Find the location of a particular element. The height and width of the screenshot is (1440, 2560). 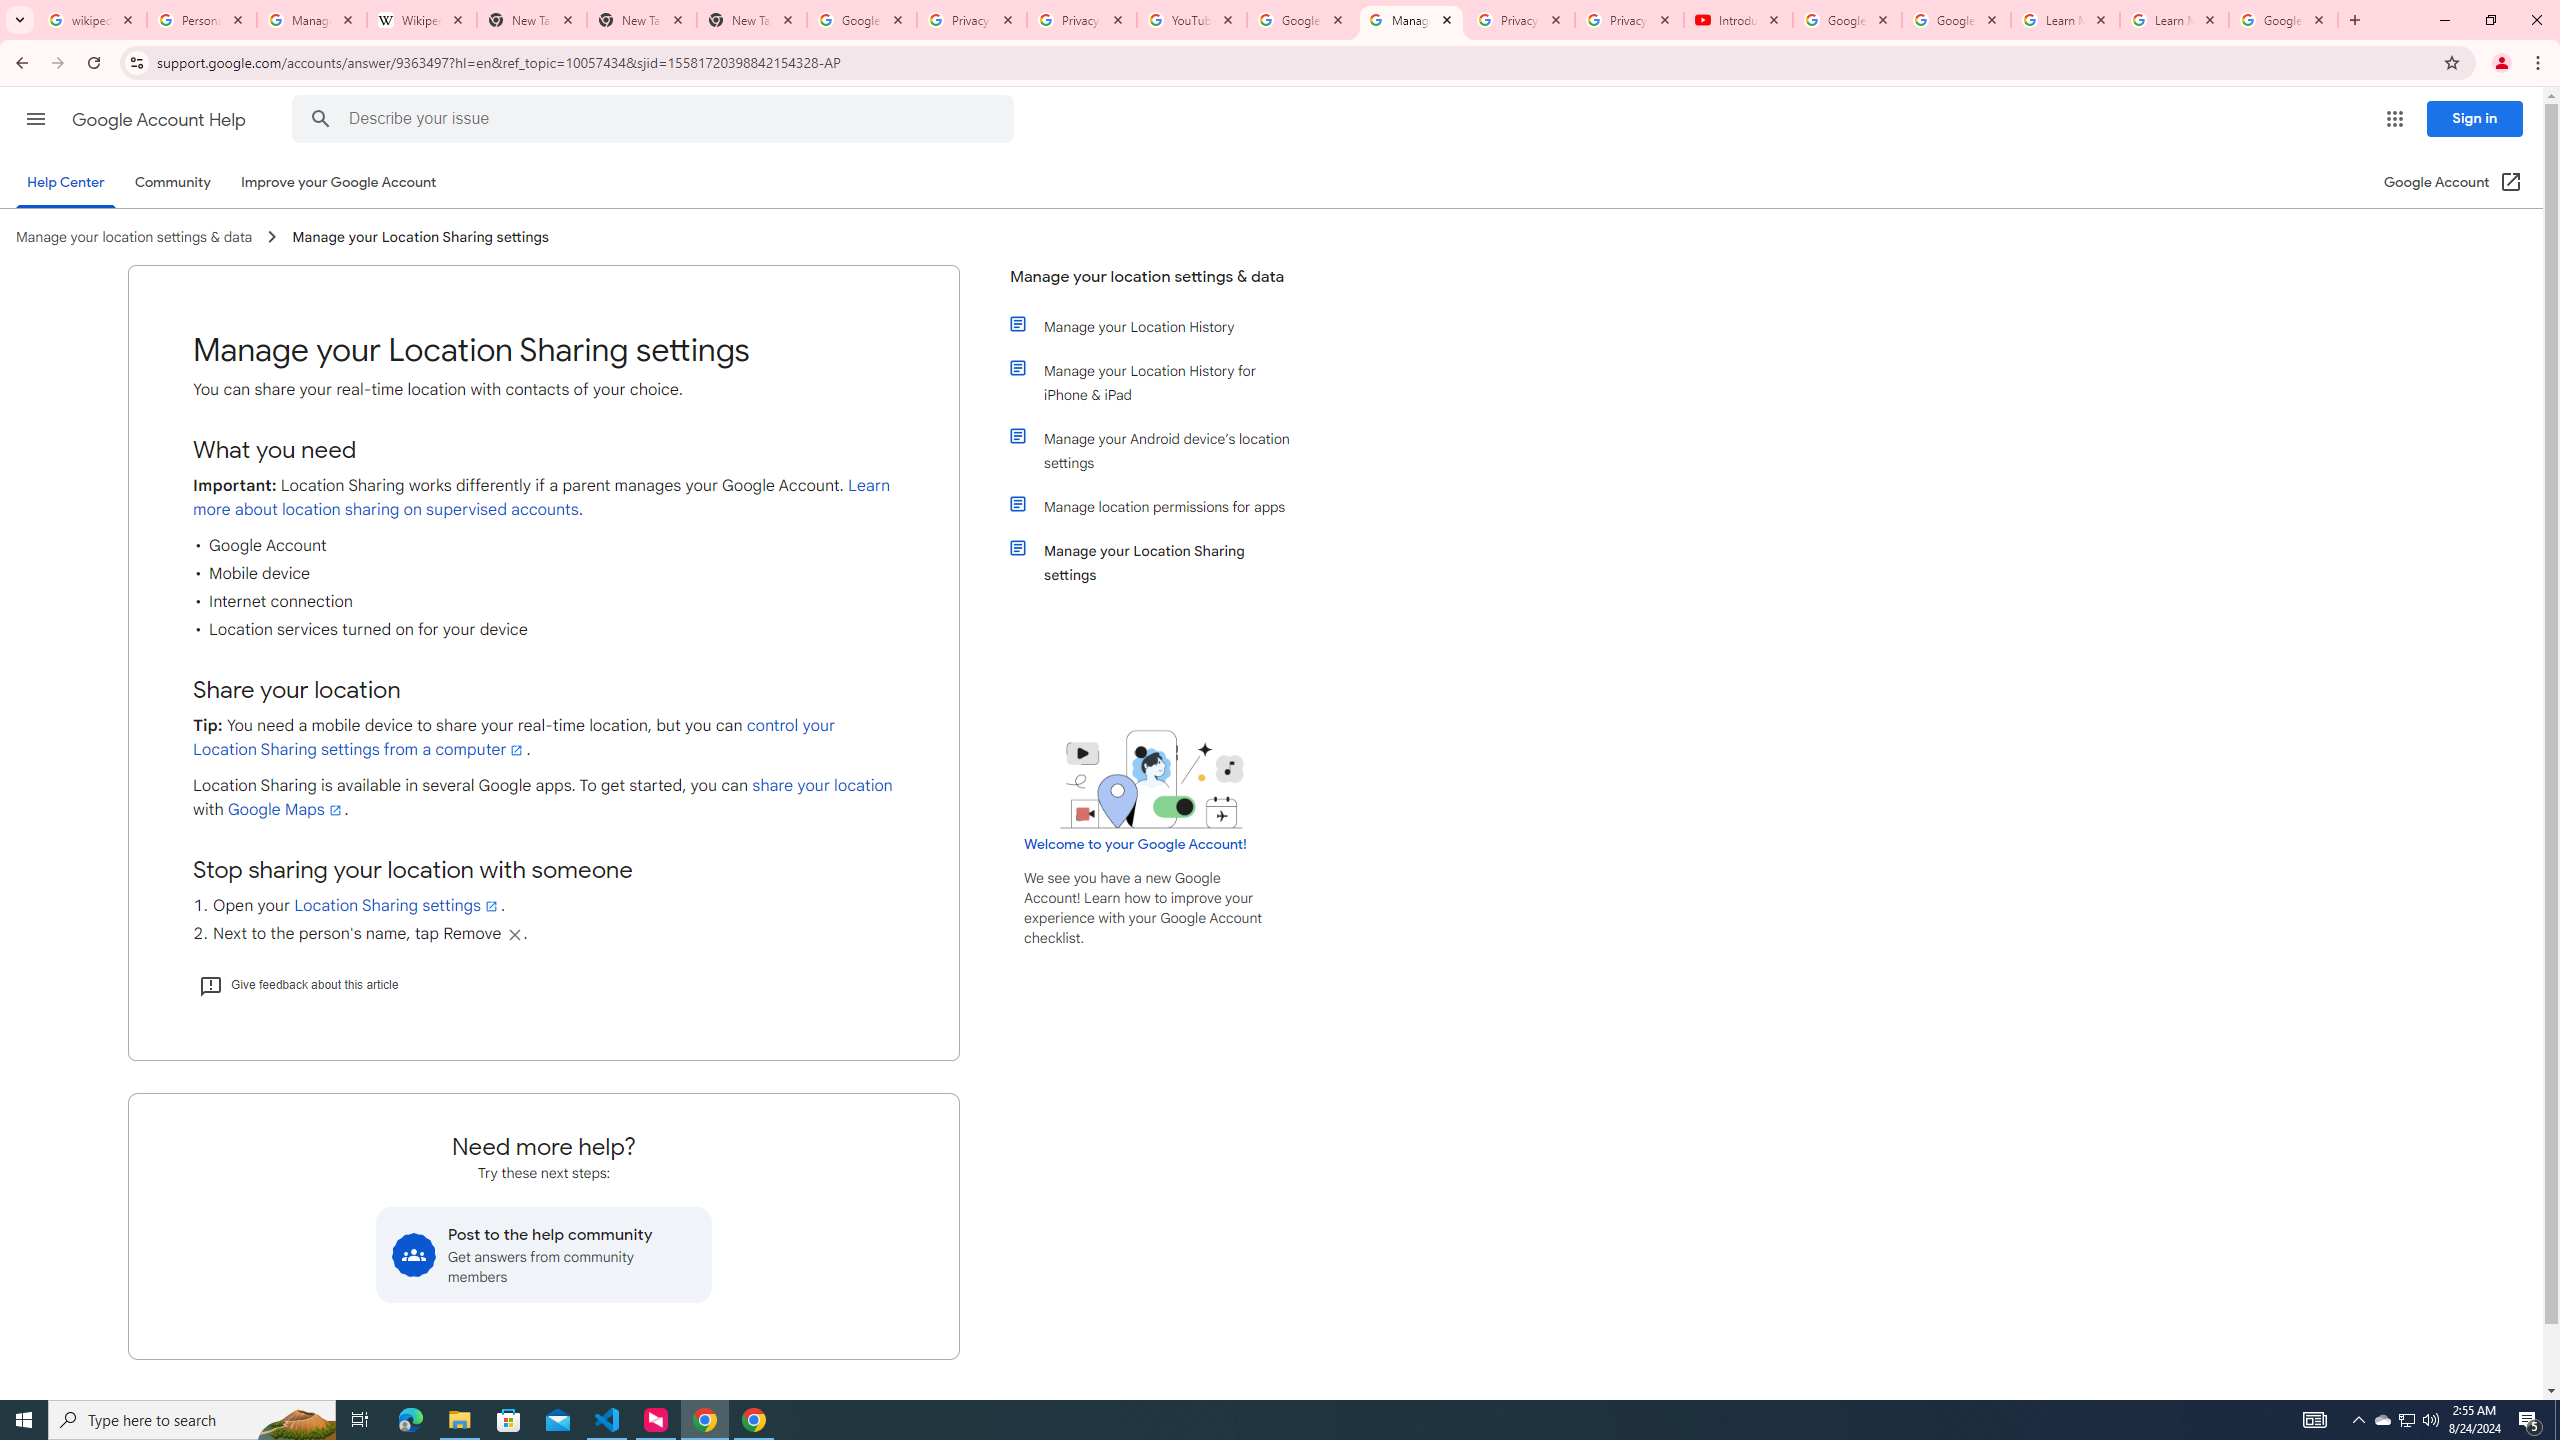

Manage your Location Sharing settings - Google Account Help is located at coordinates (1412, 20).